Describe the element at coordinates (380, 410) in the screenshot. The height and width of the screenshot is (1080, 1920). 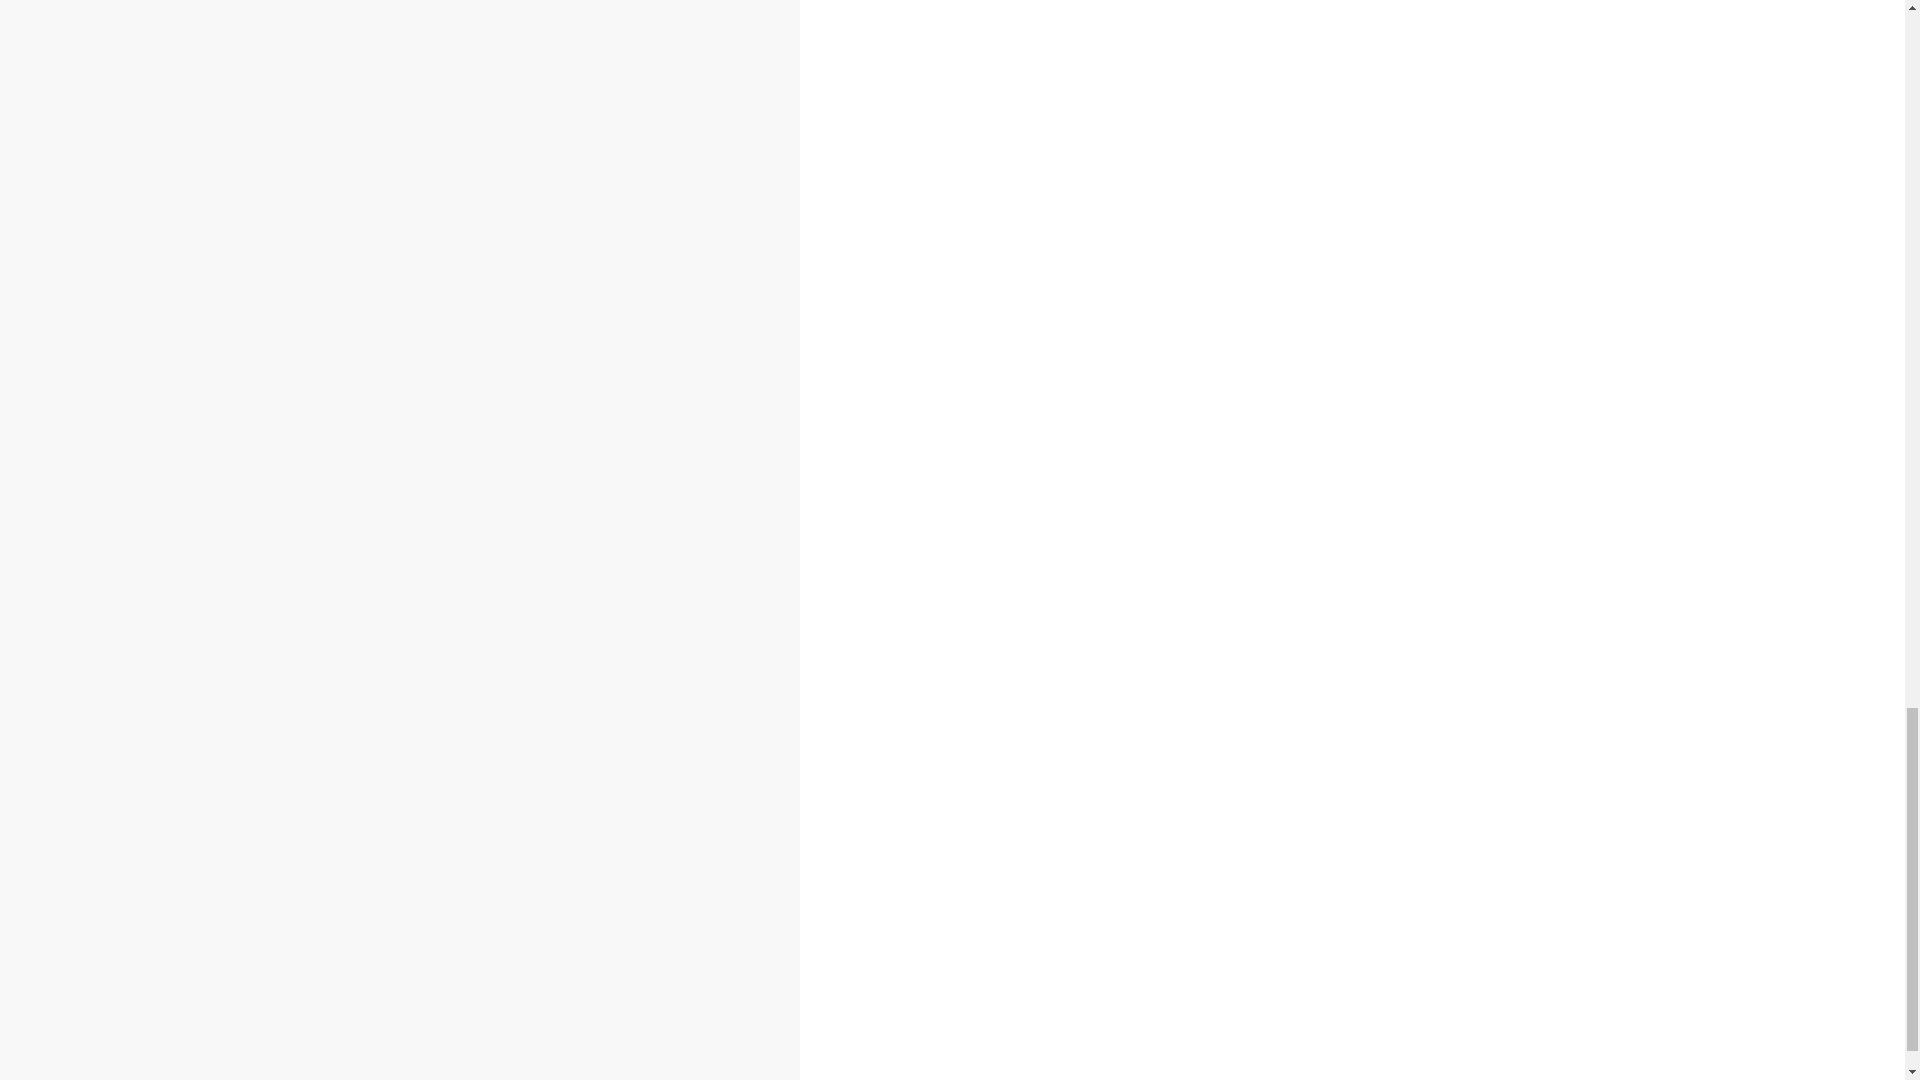
I see `September 2023` at that location.